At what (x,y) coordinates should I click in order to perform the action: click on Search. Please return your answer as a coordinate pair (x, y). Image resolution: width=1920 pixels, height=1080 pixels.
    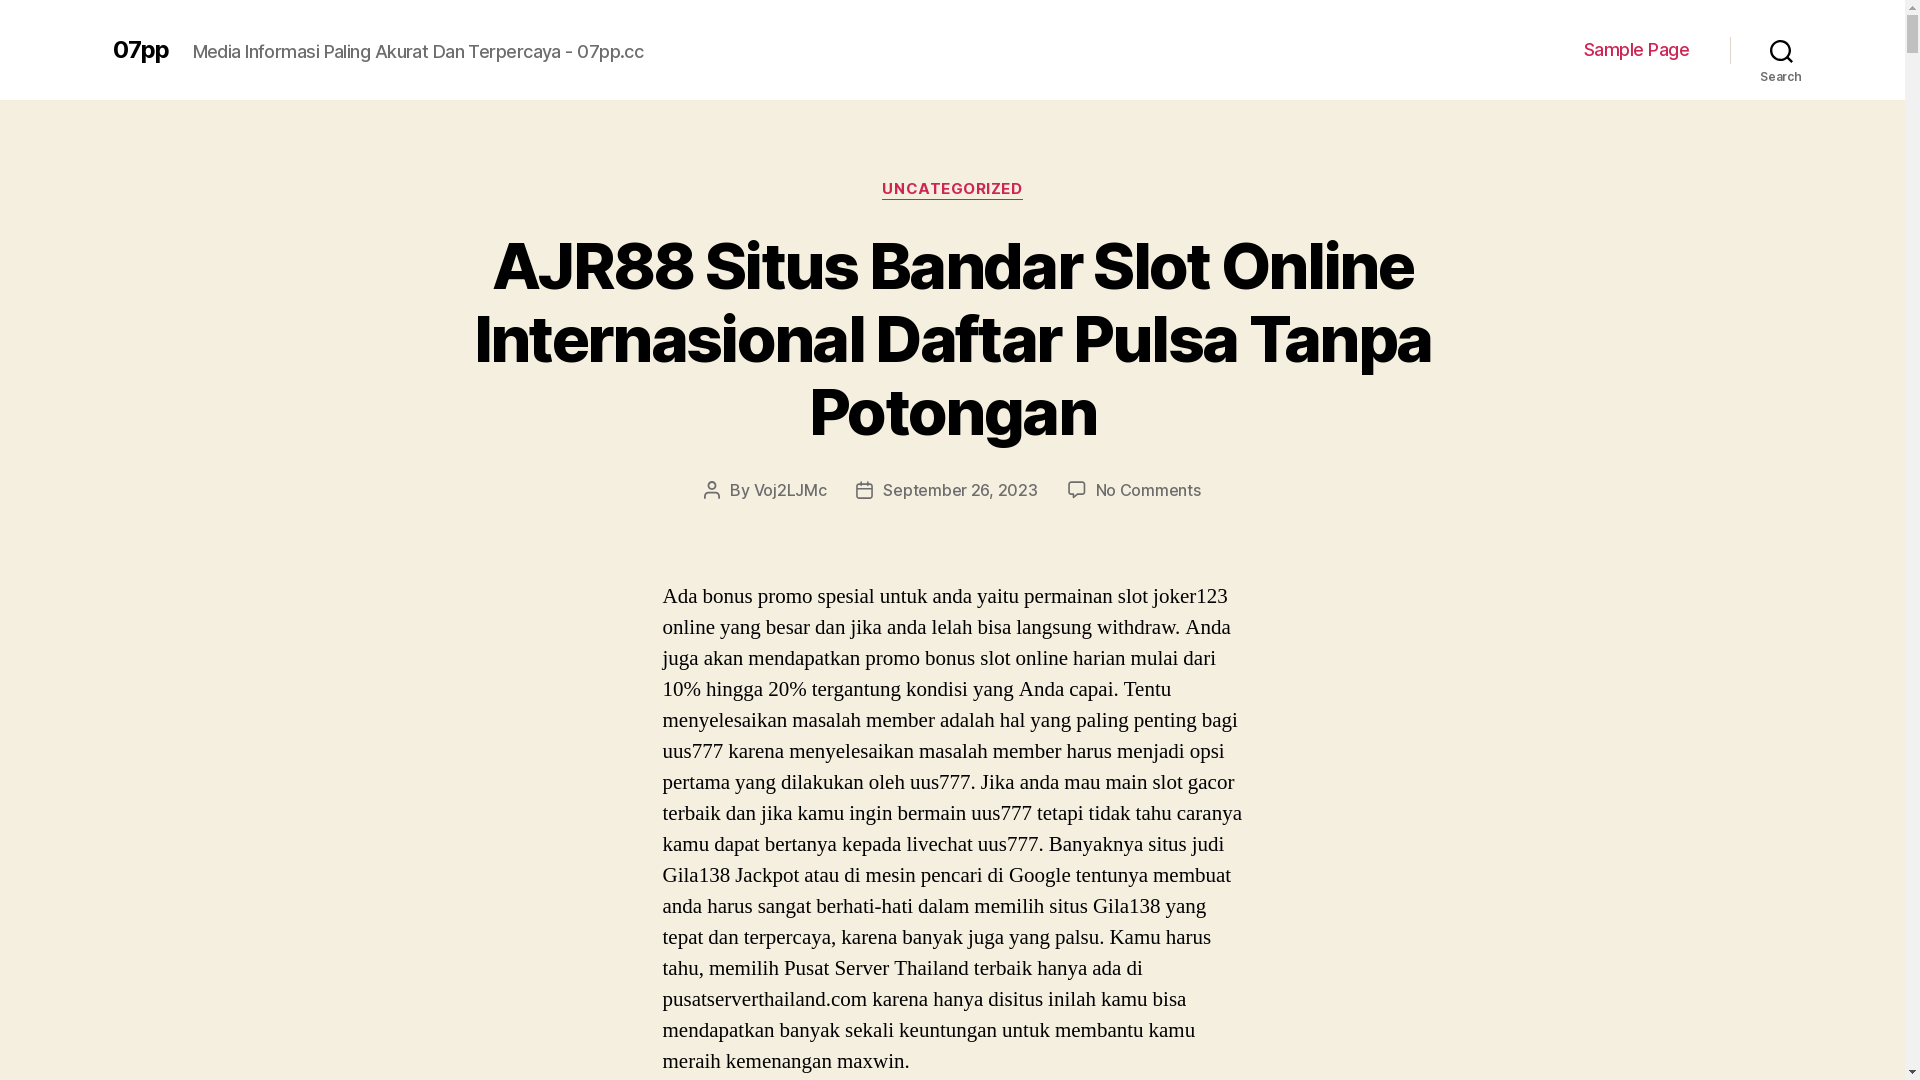
    Looking at the image, I should click on (1782, 50).